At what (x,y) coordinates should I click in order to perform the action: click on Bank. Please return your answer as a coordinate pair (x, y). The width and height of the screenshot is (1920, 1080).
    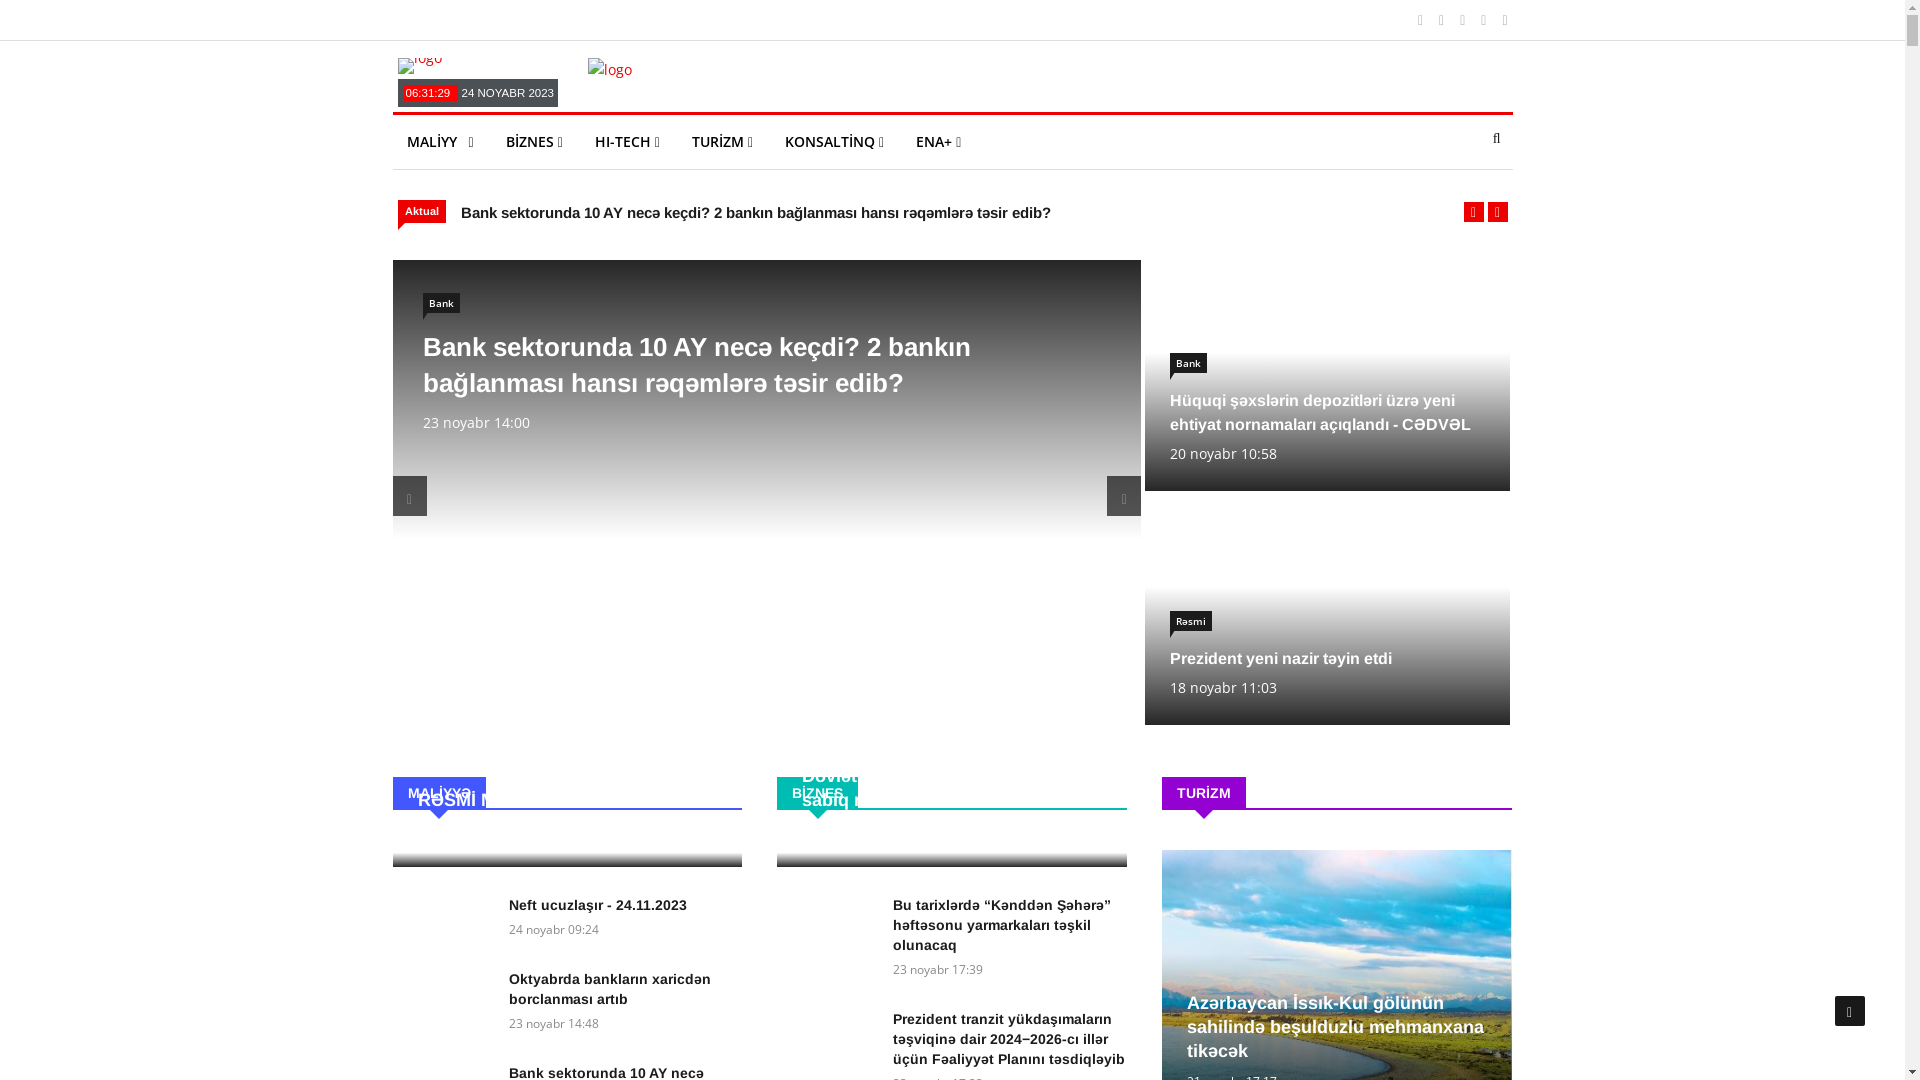
    Looking at the image, I should click on (1188, 363).